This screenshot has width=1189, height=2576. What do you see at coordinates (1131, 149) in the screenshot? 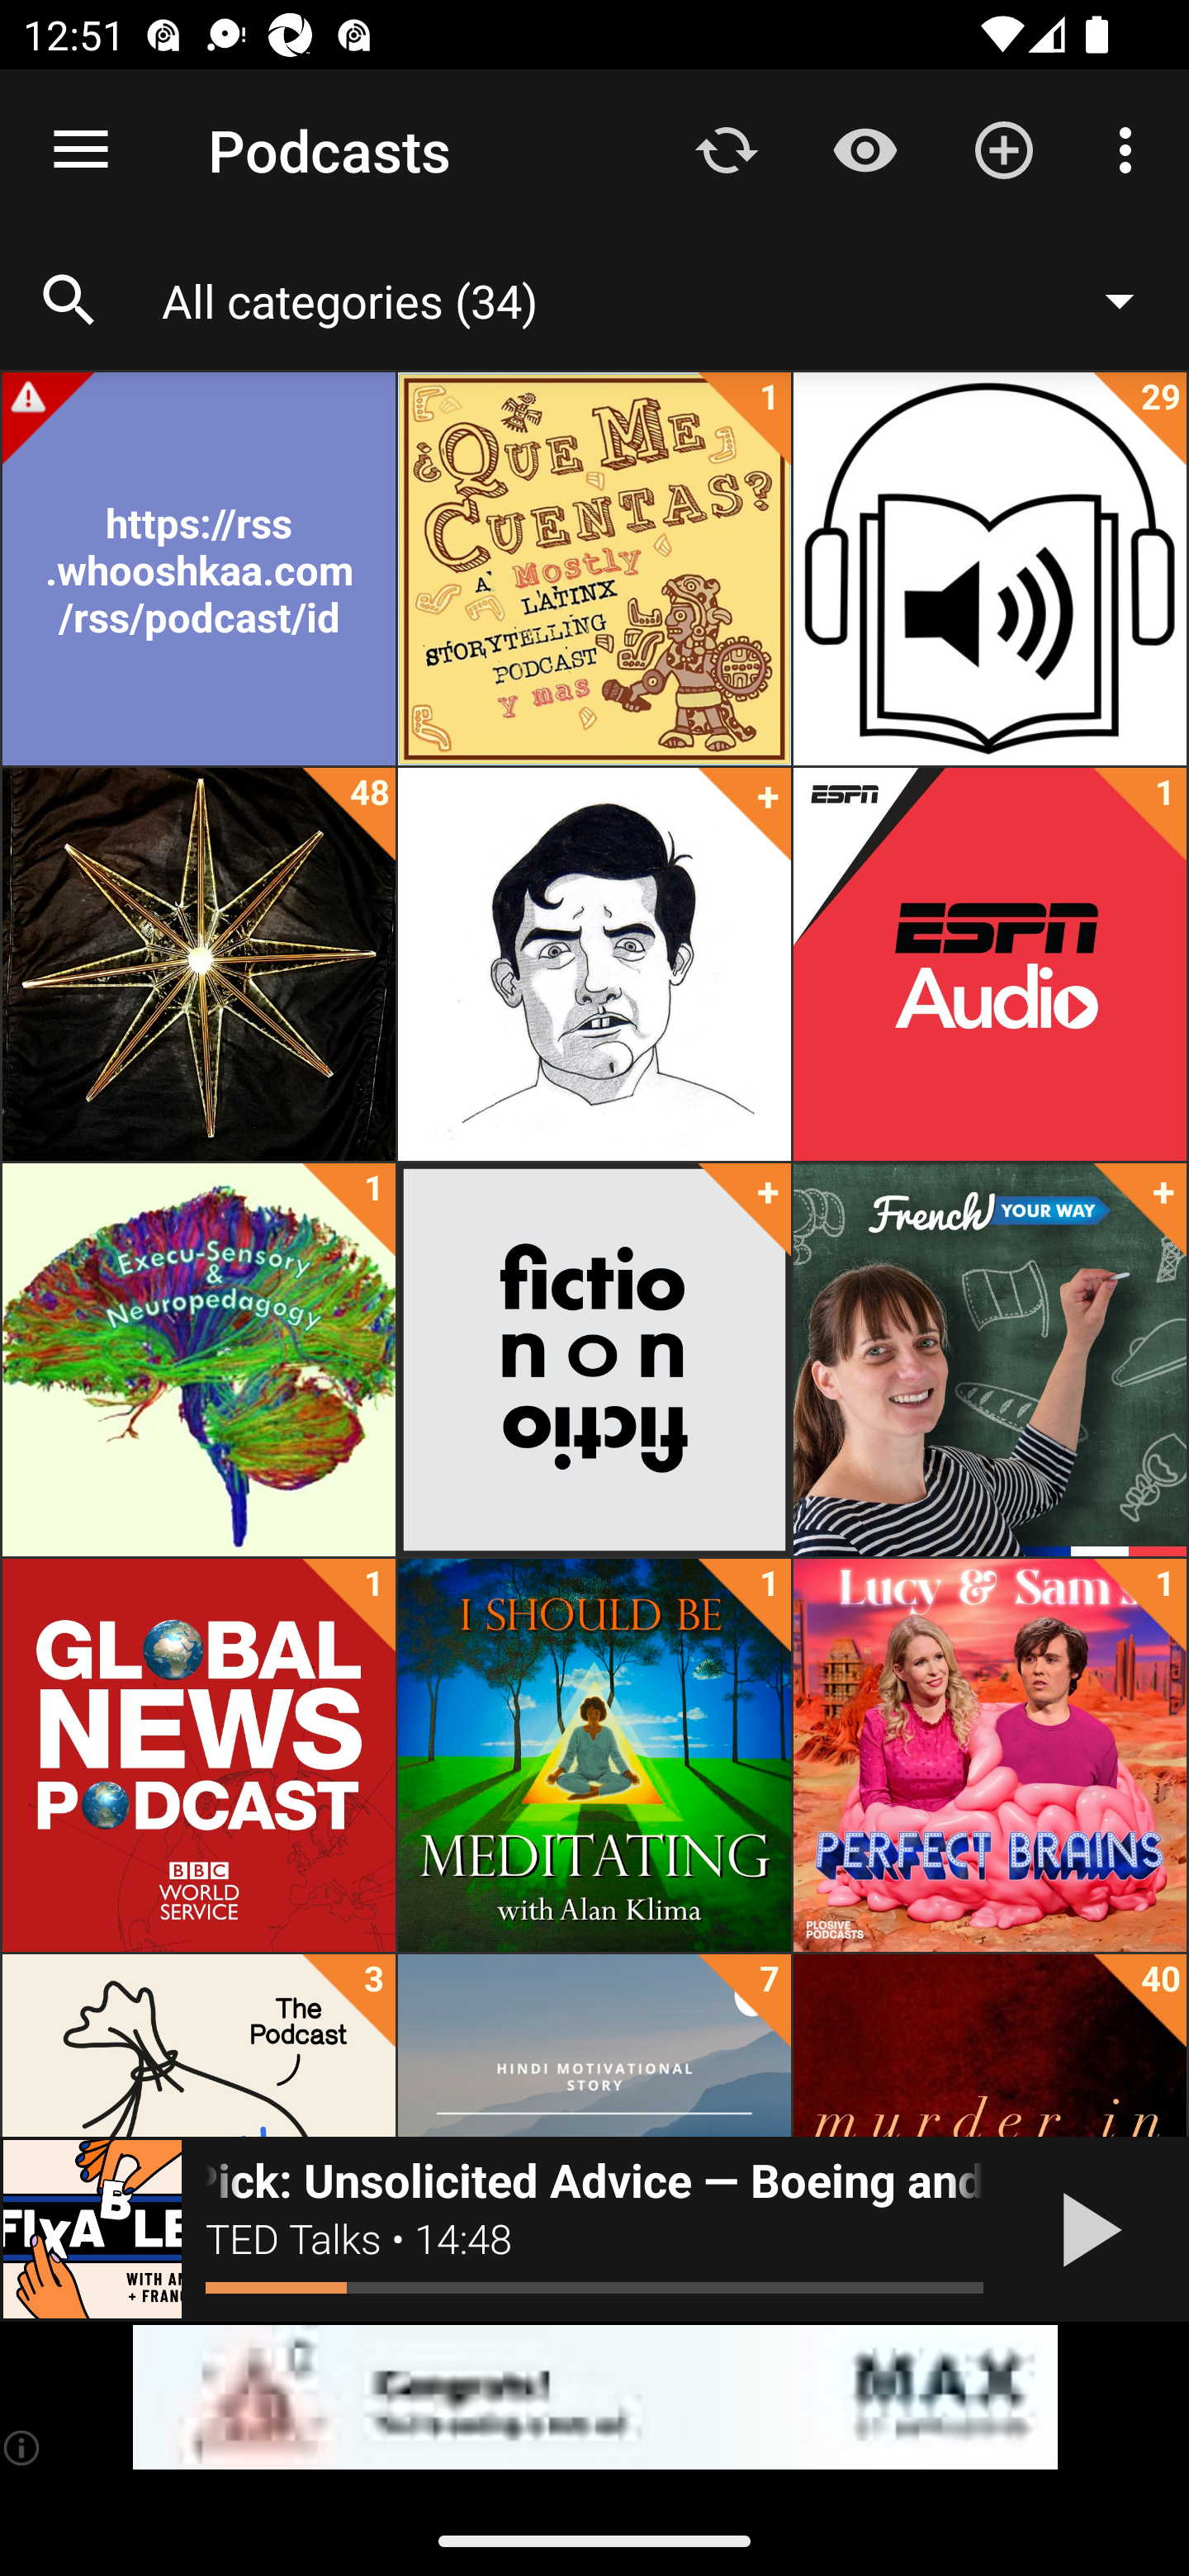
I see `More options` at bounding box center [1131, 149].